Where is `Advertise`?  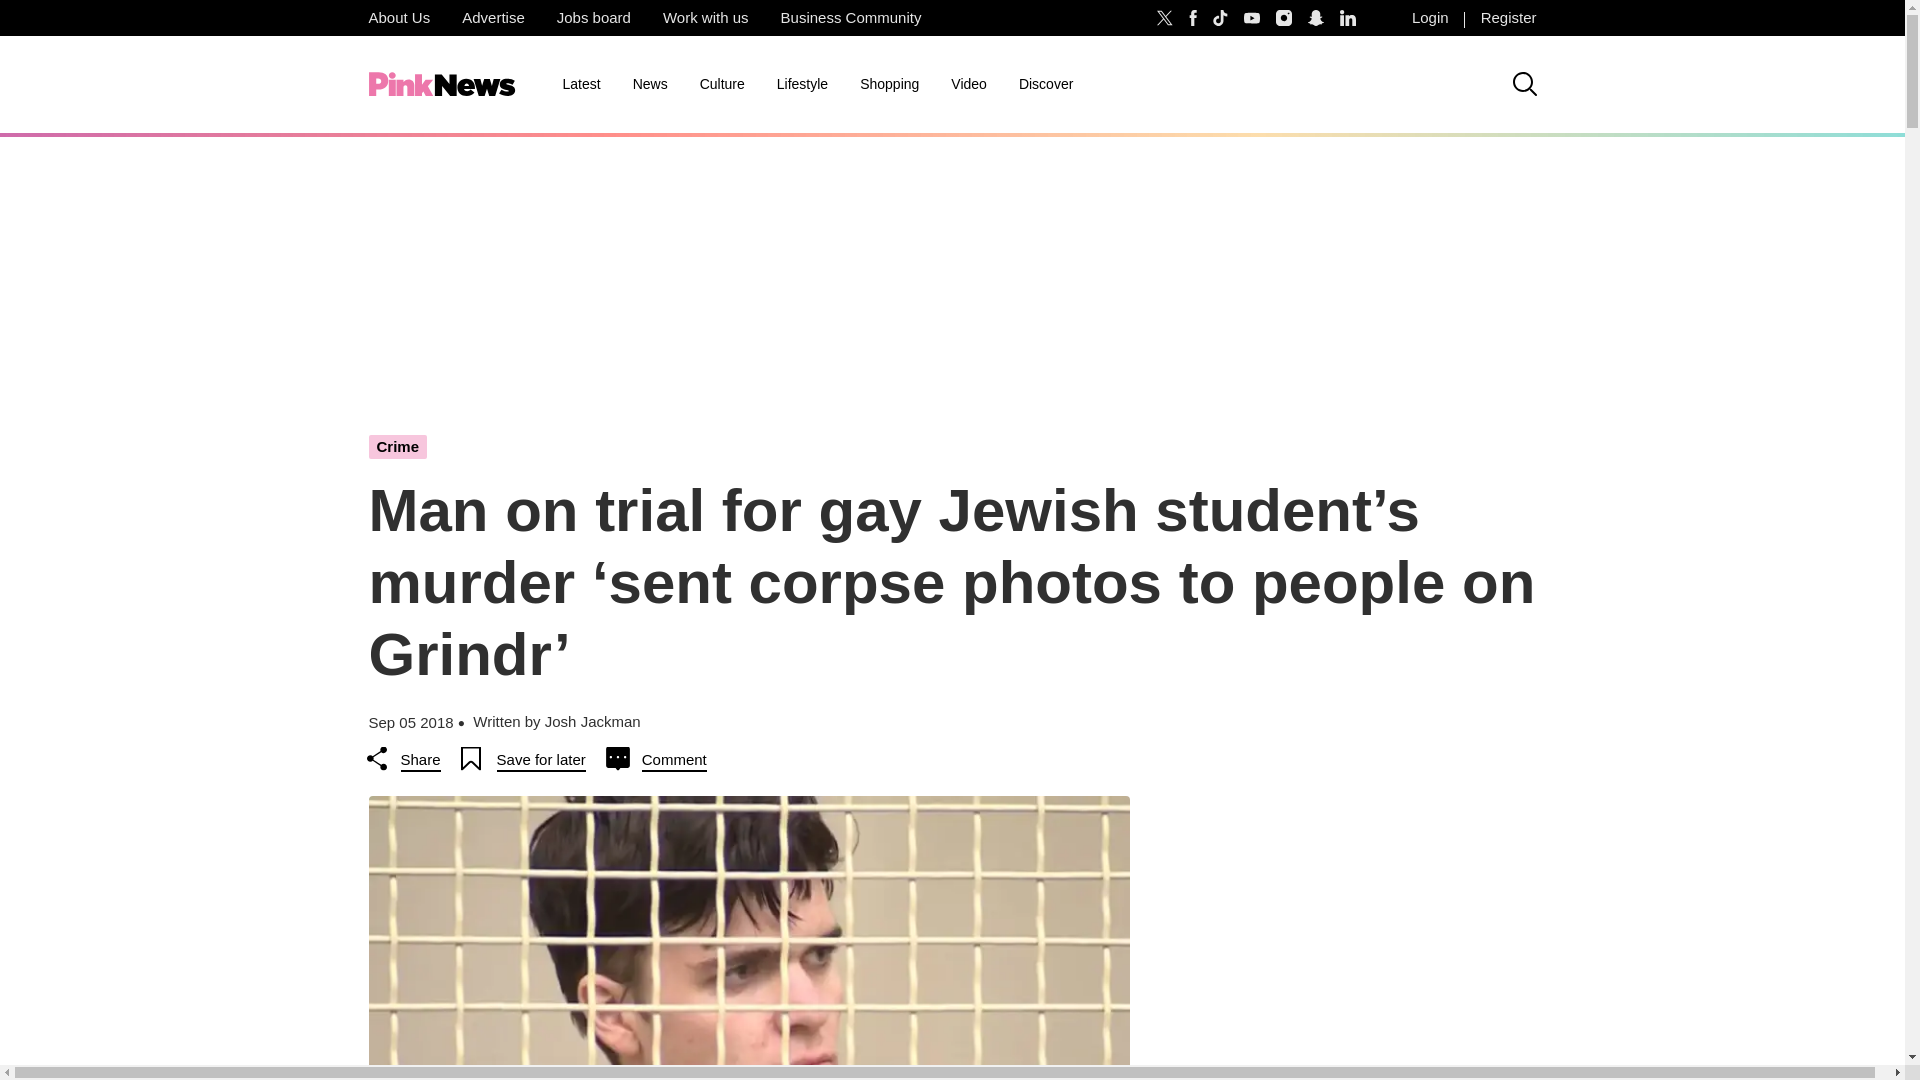
Advertise is located at coordinates (493, 18).